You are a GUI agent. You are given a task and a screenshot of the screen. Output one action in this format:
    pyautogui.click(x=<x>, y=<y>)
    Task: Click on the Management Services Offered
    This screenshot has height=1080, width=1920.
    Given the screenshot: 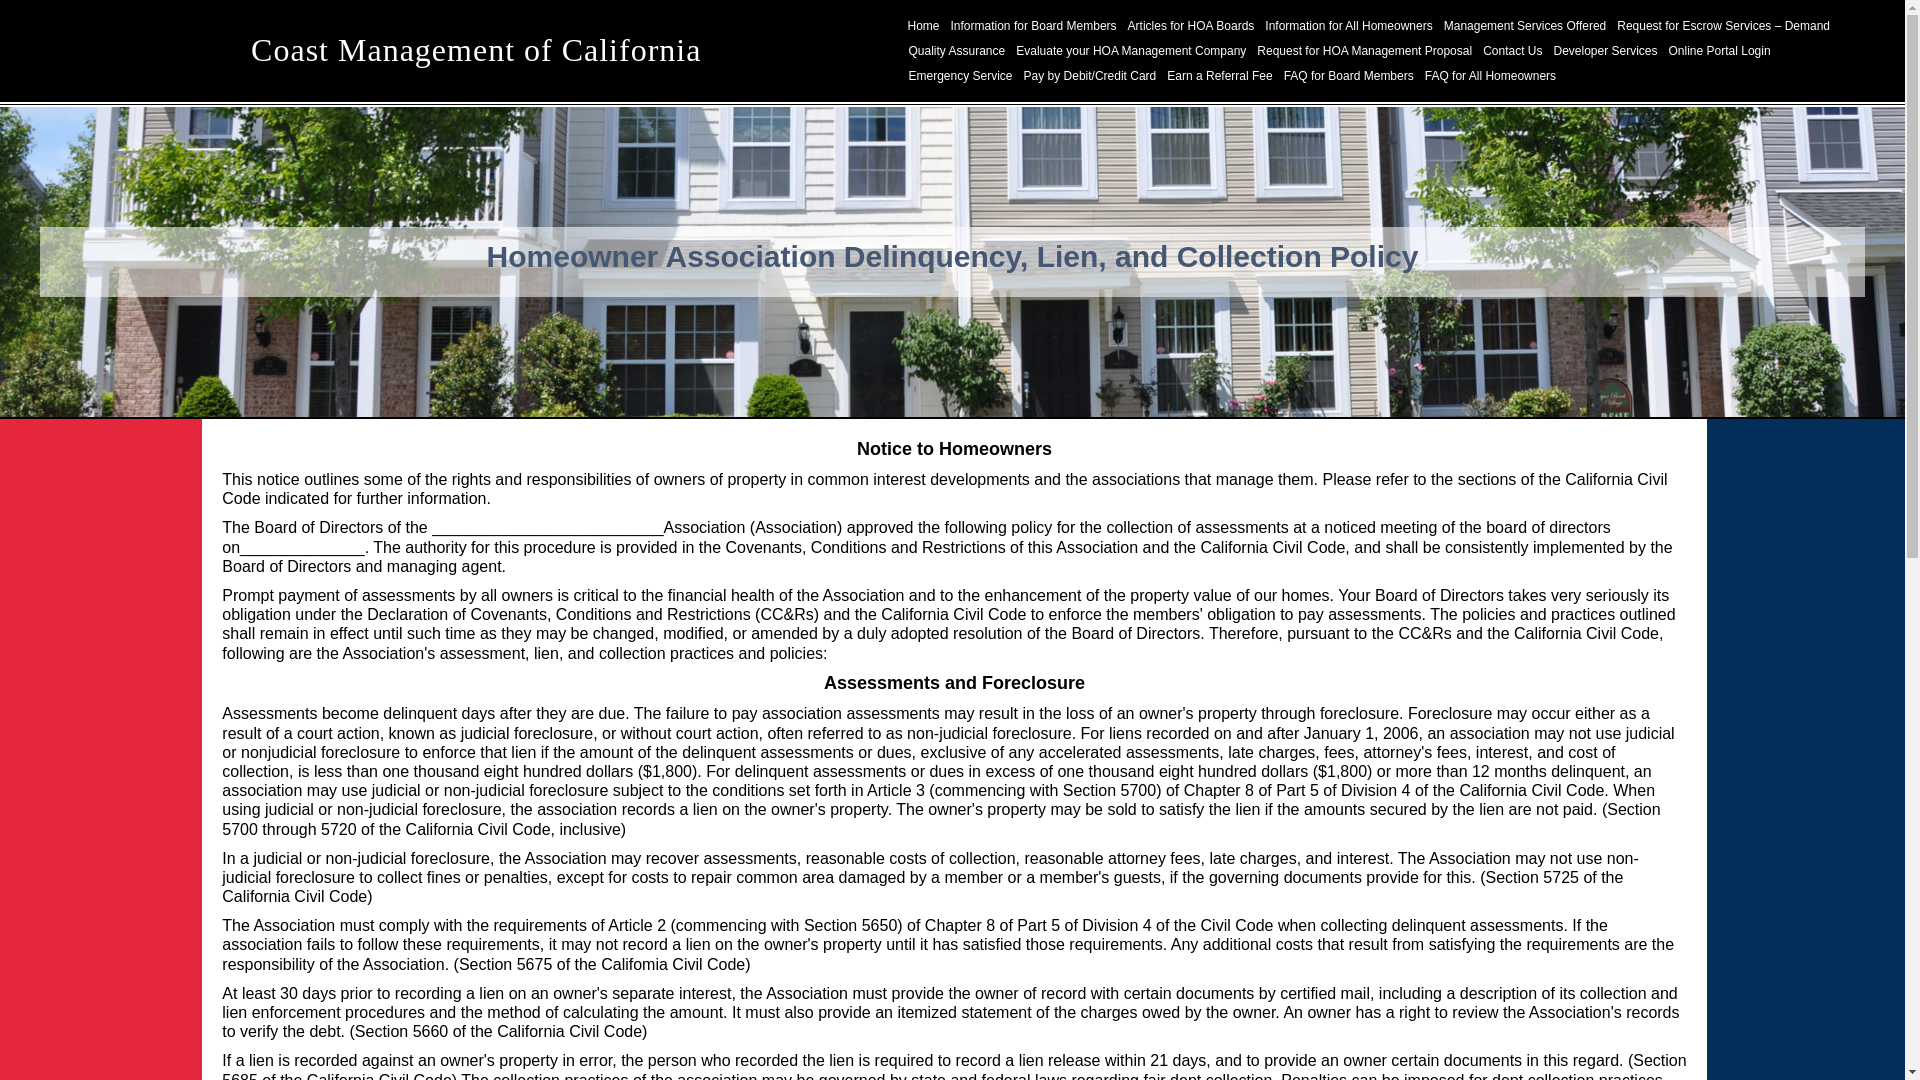 What is the action you would take?
    pyautogui.click(x=1525, y=26)
    